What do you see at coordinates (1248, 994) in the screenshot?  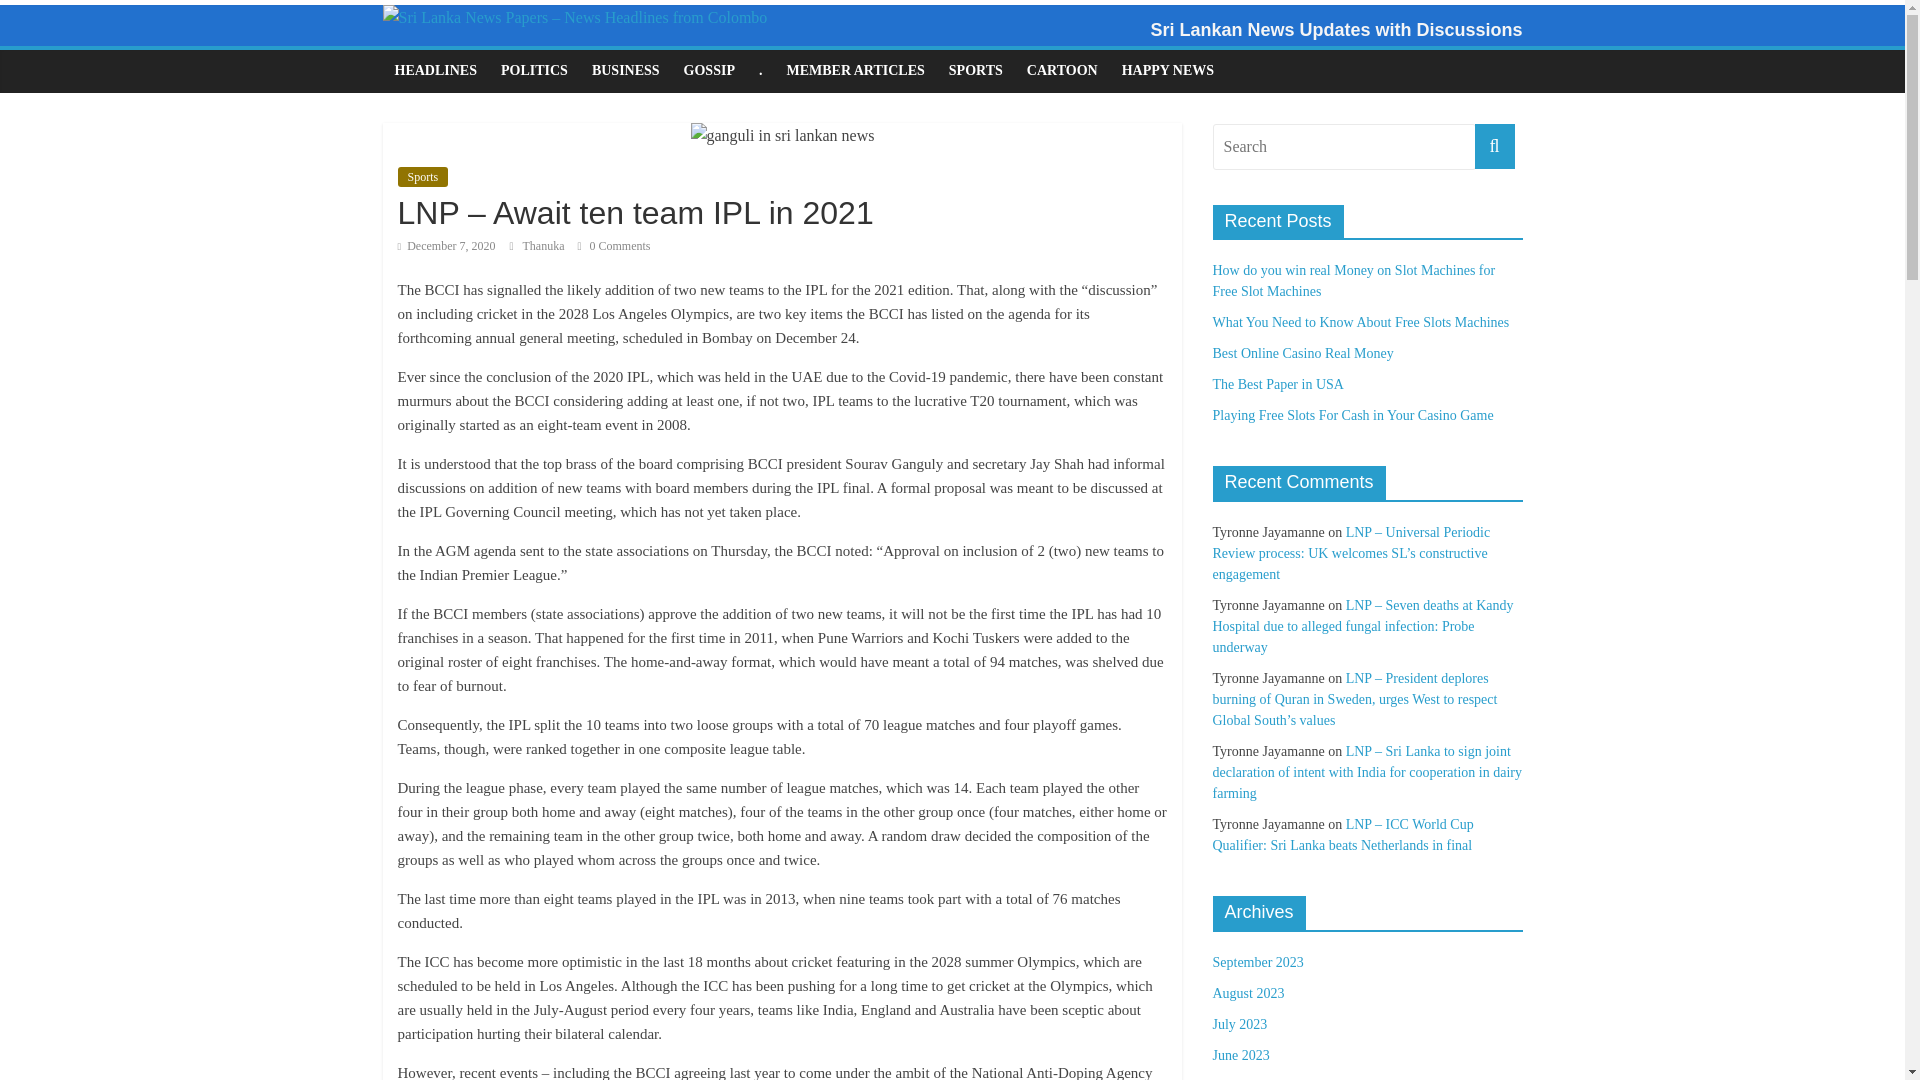 I see `August 2023` at bounding box center [1248, 994].